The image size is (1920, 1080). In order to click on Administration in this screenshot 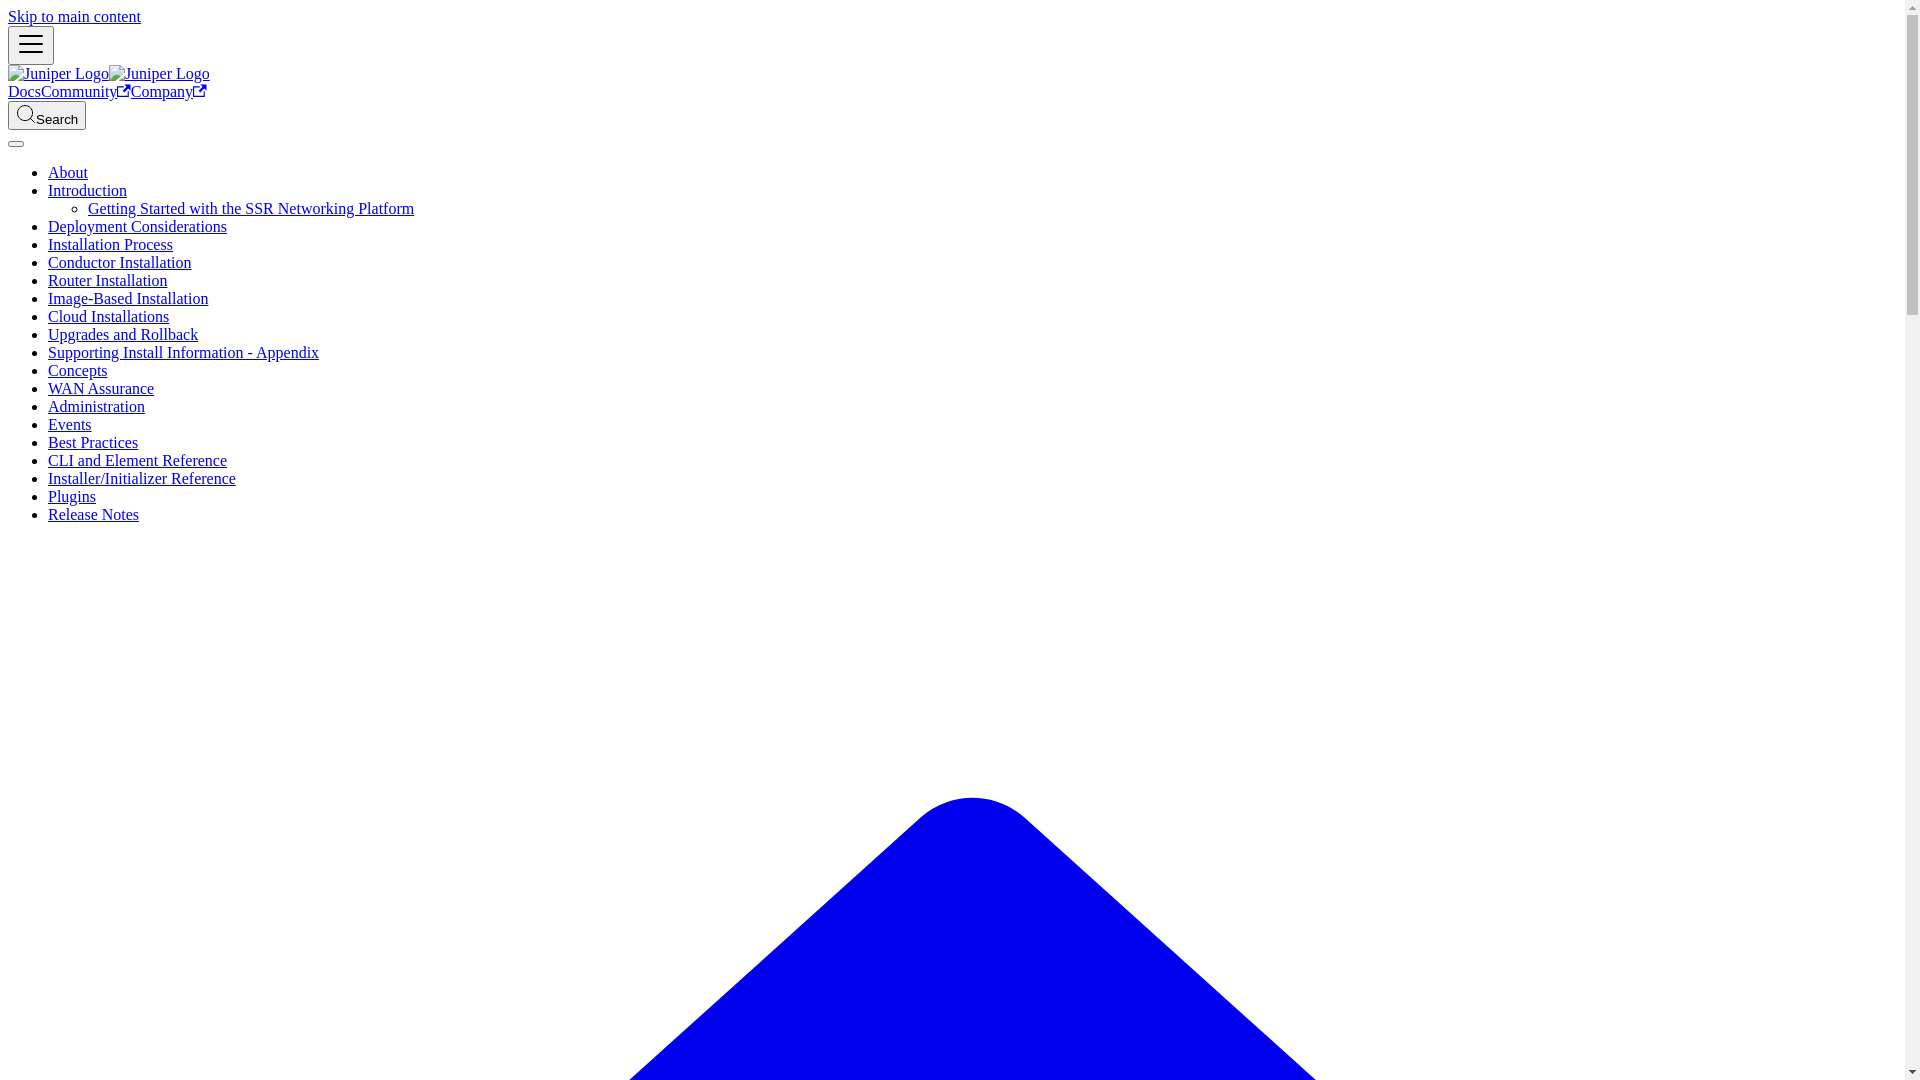, I will do `click(96, 406)`.